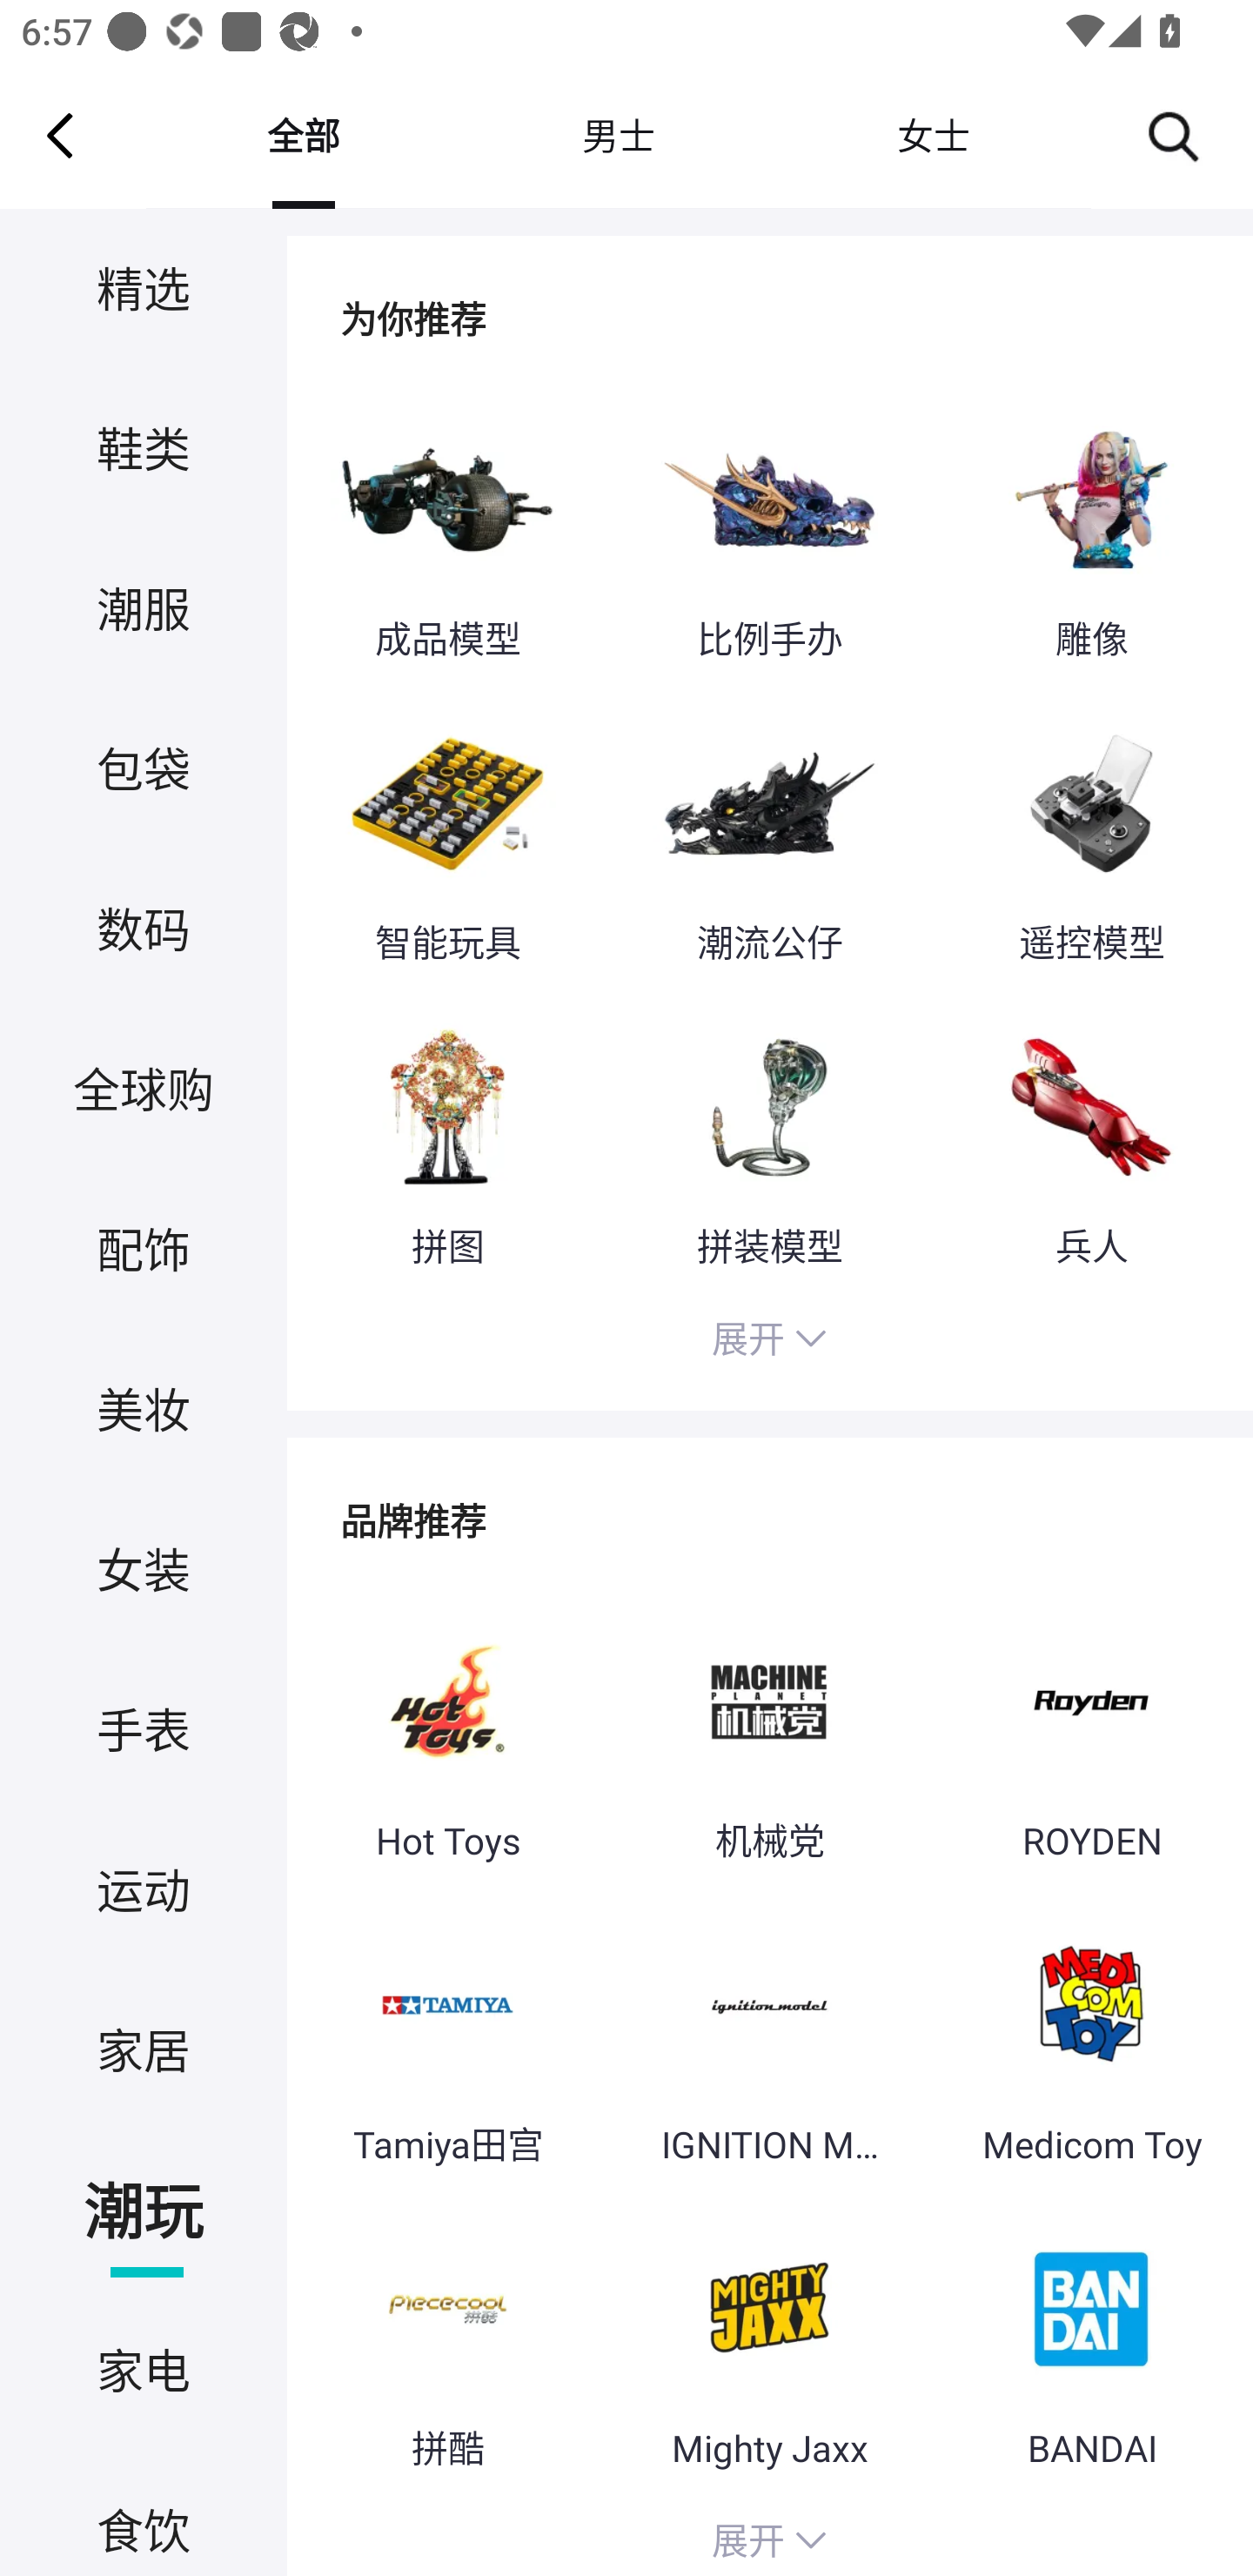  I want to click on 潮流公仔, so click(769, 838).